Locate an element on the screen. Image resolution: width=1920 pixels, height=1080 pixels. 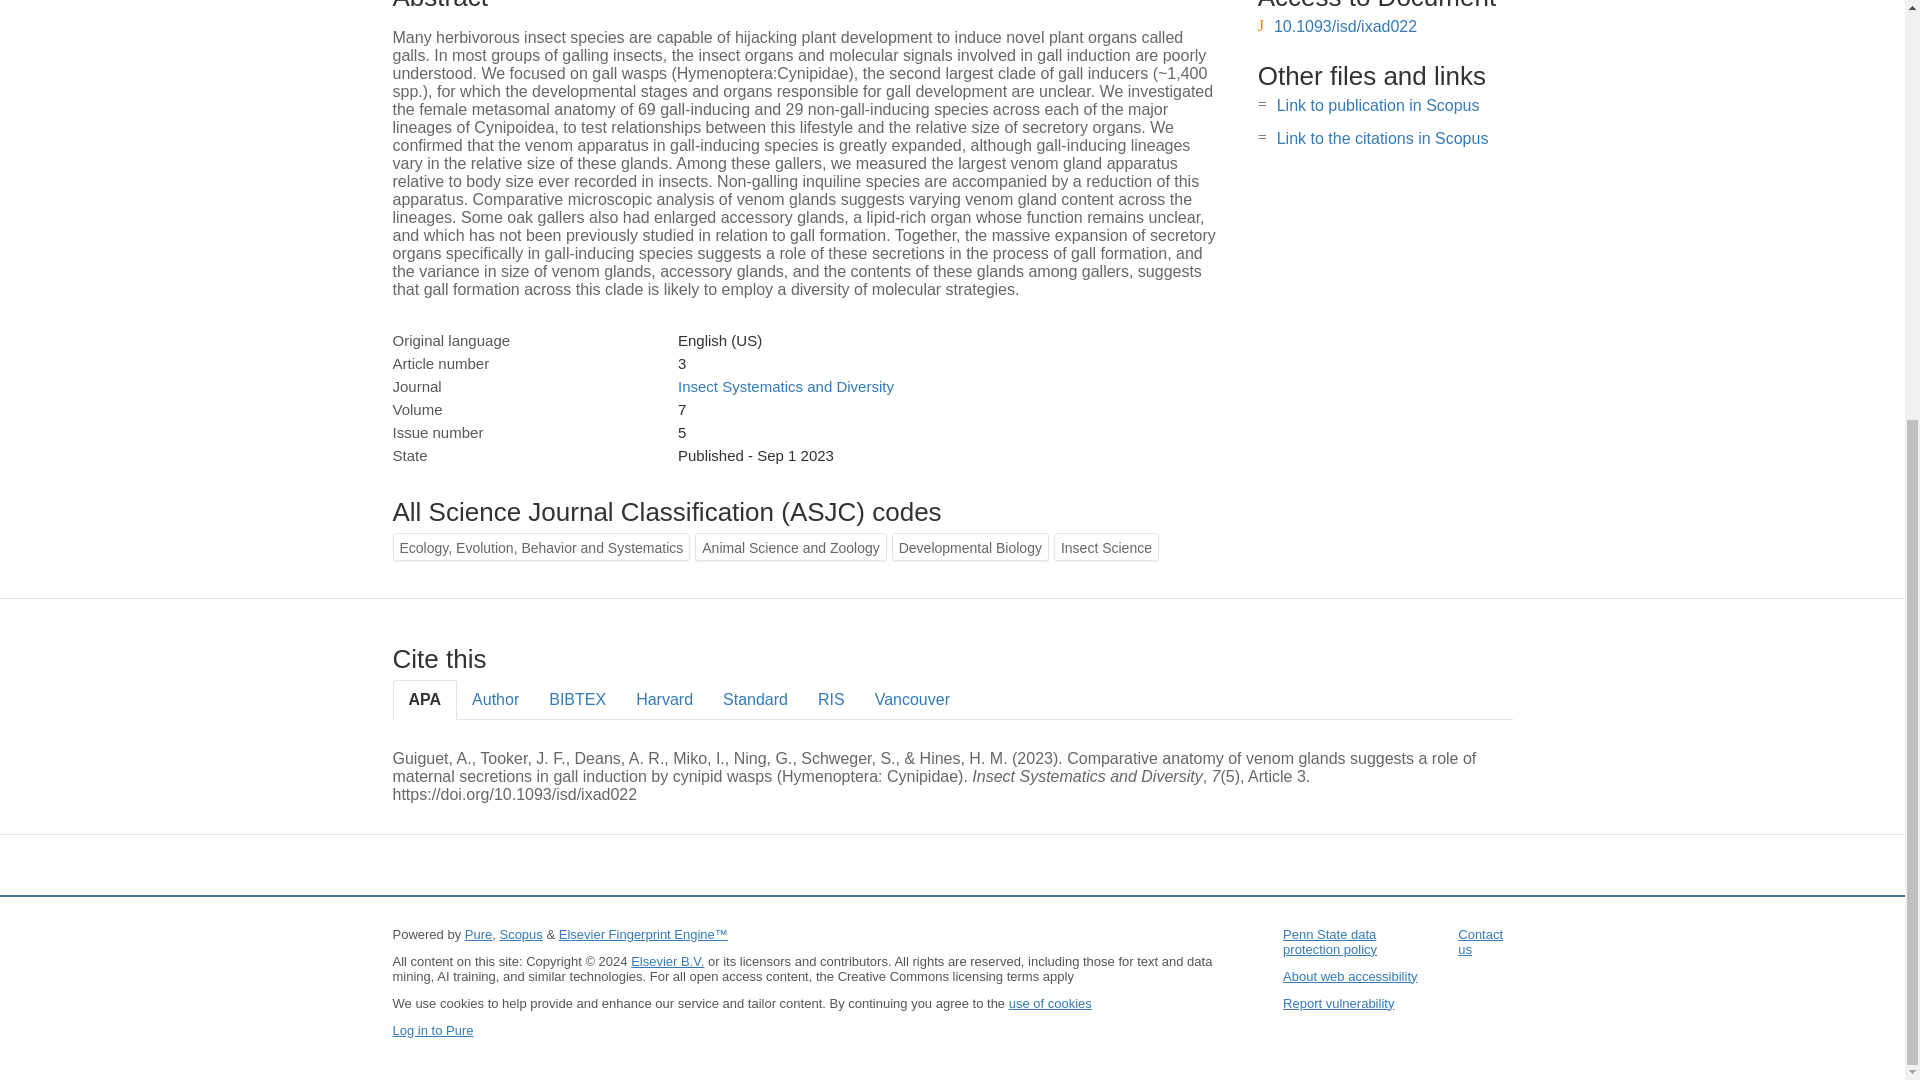
Insect Systematics and Diversity is located at coordinates (786, 386).